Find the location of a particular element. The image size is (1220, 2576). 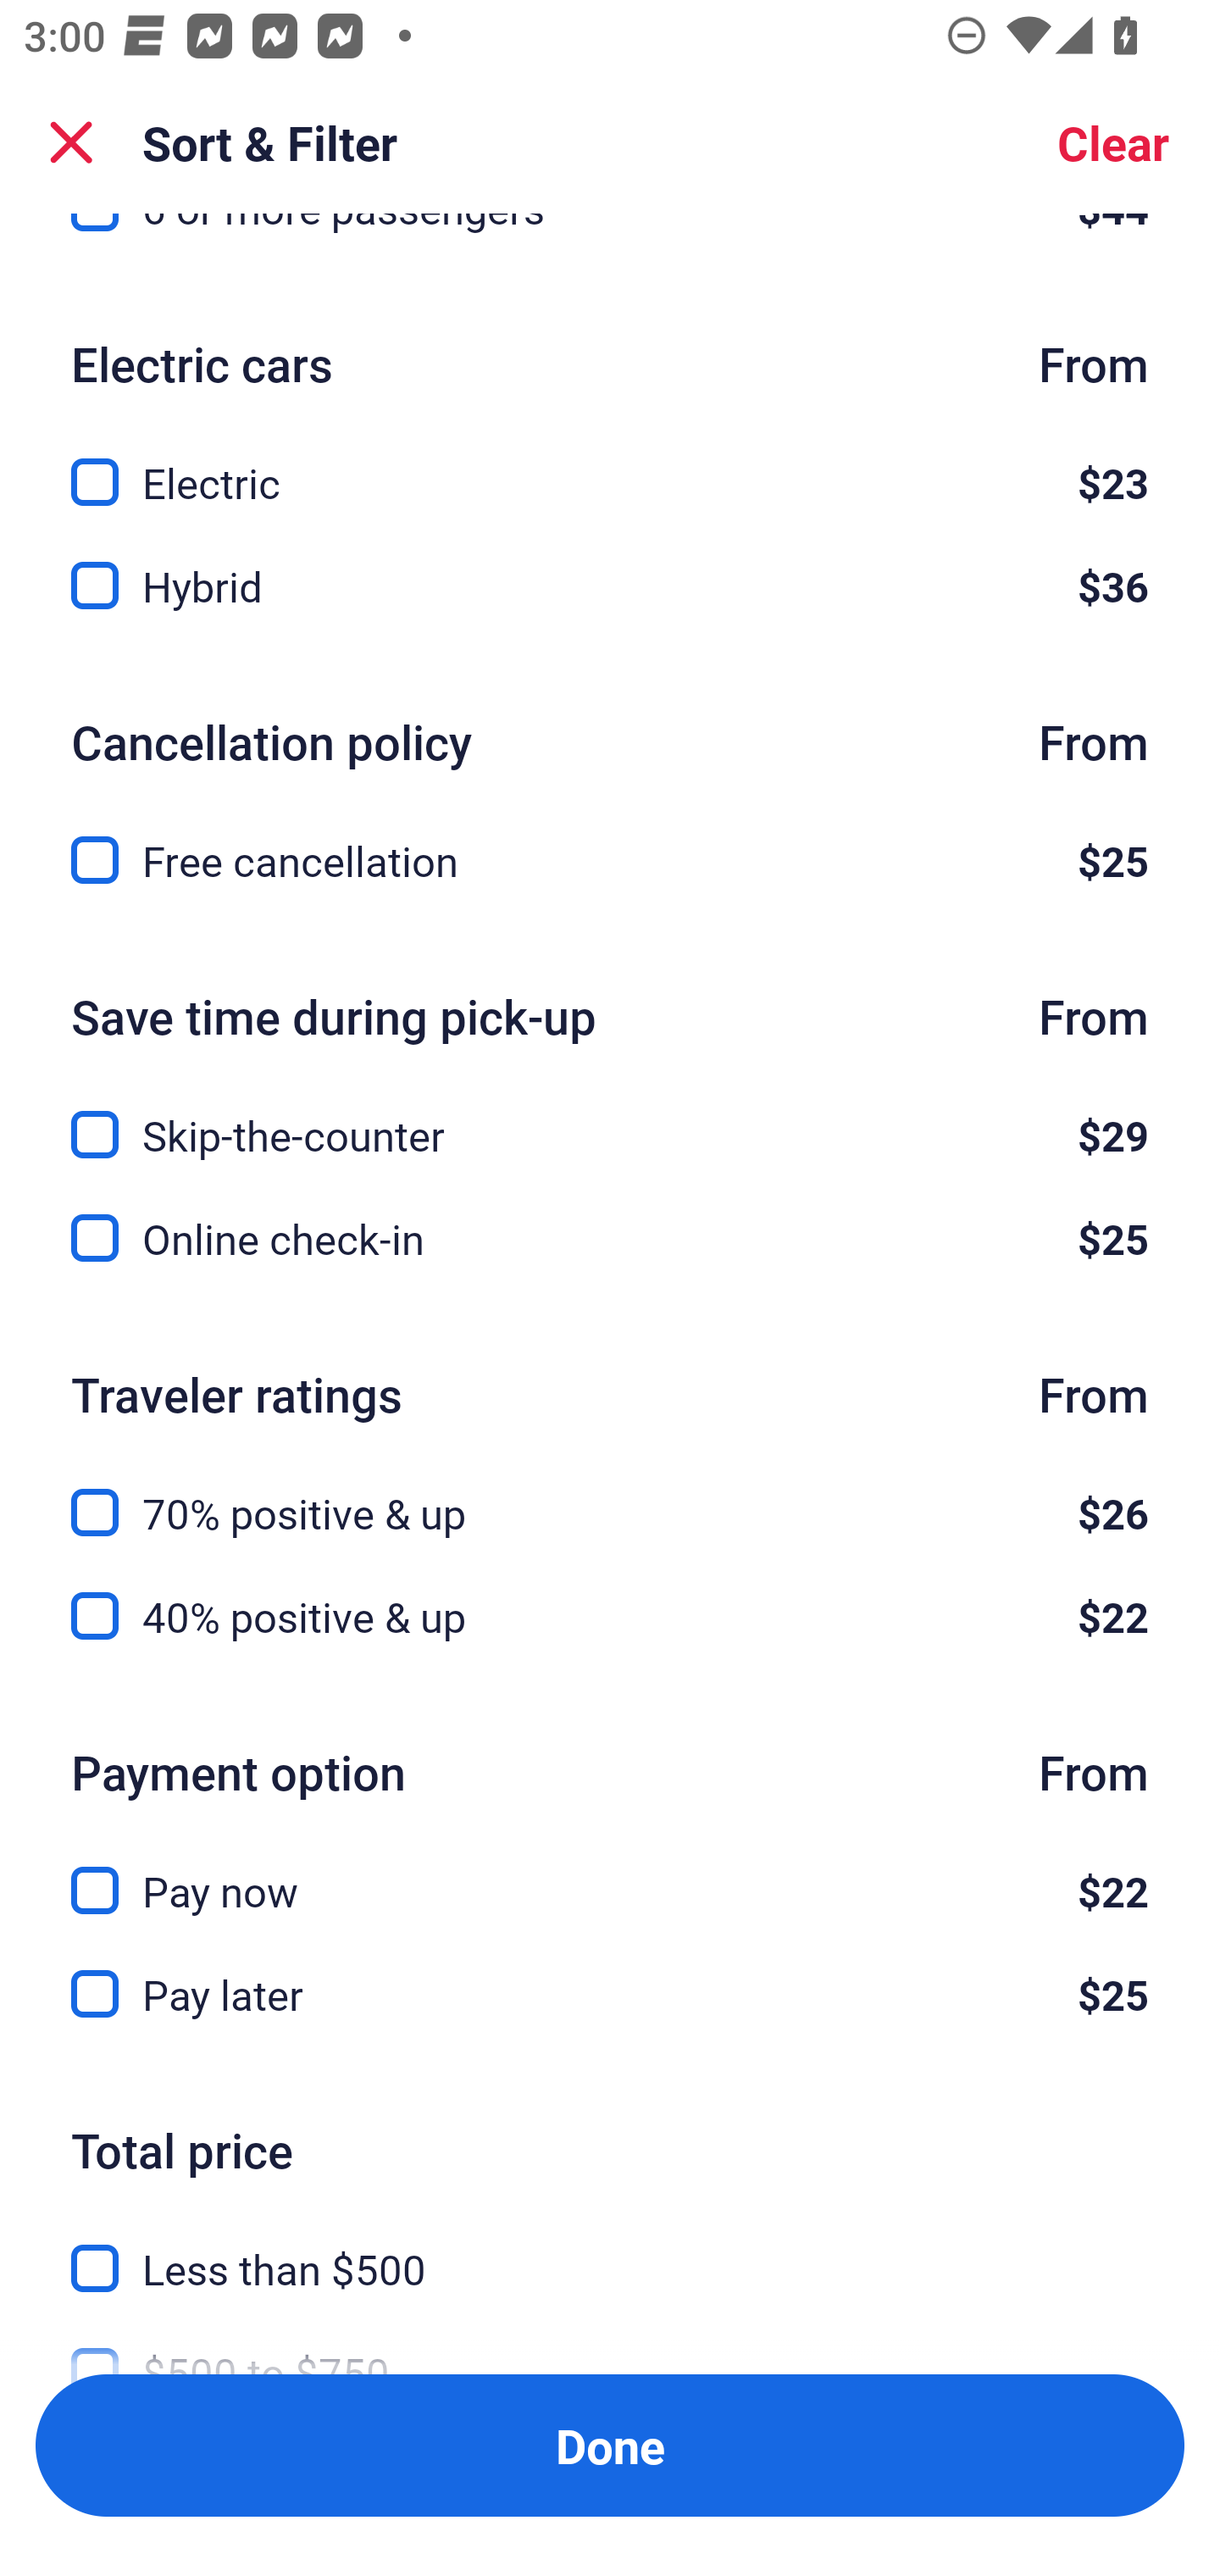

Online check-in, $25 Online check-in $25 is located at coordinates (610, 1239).